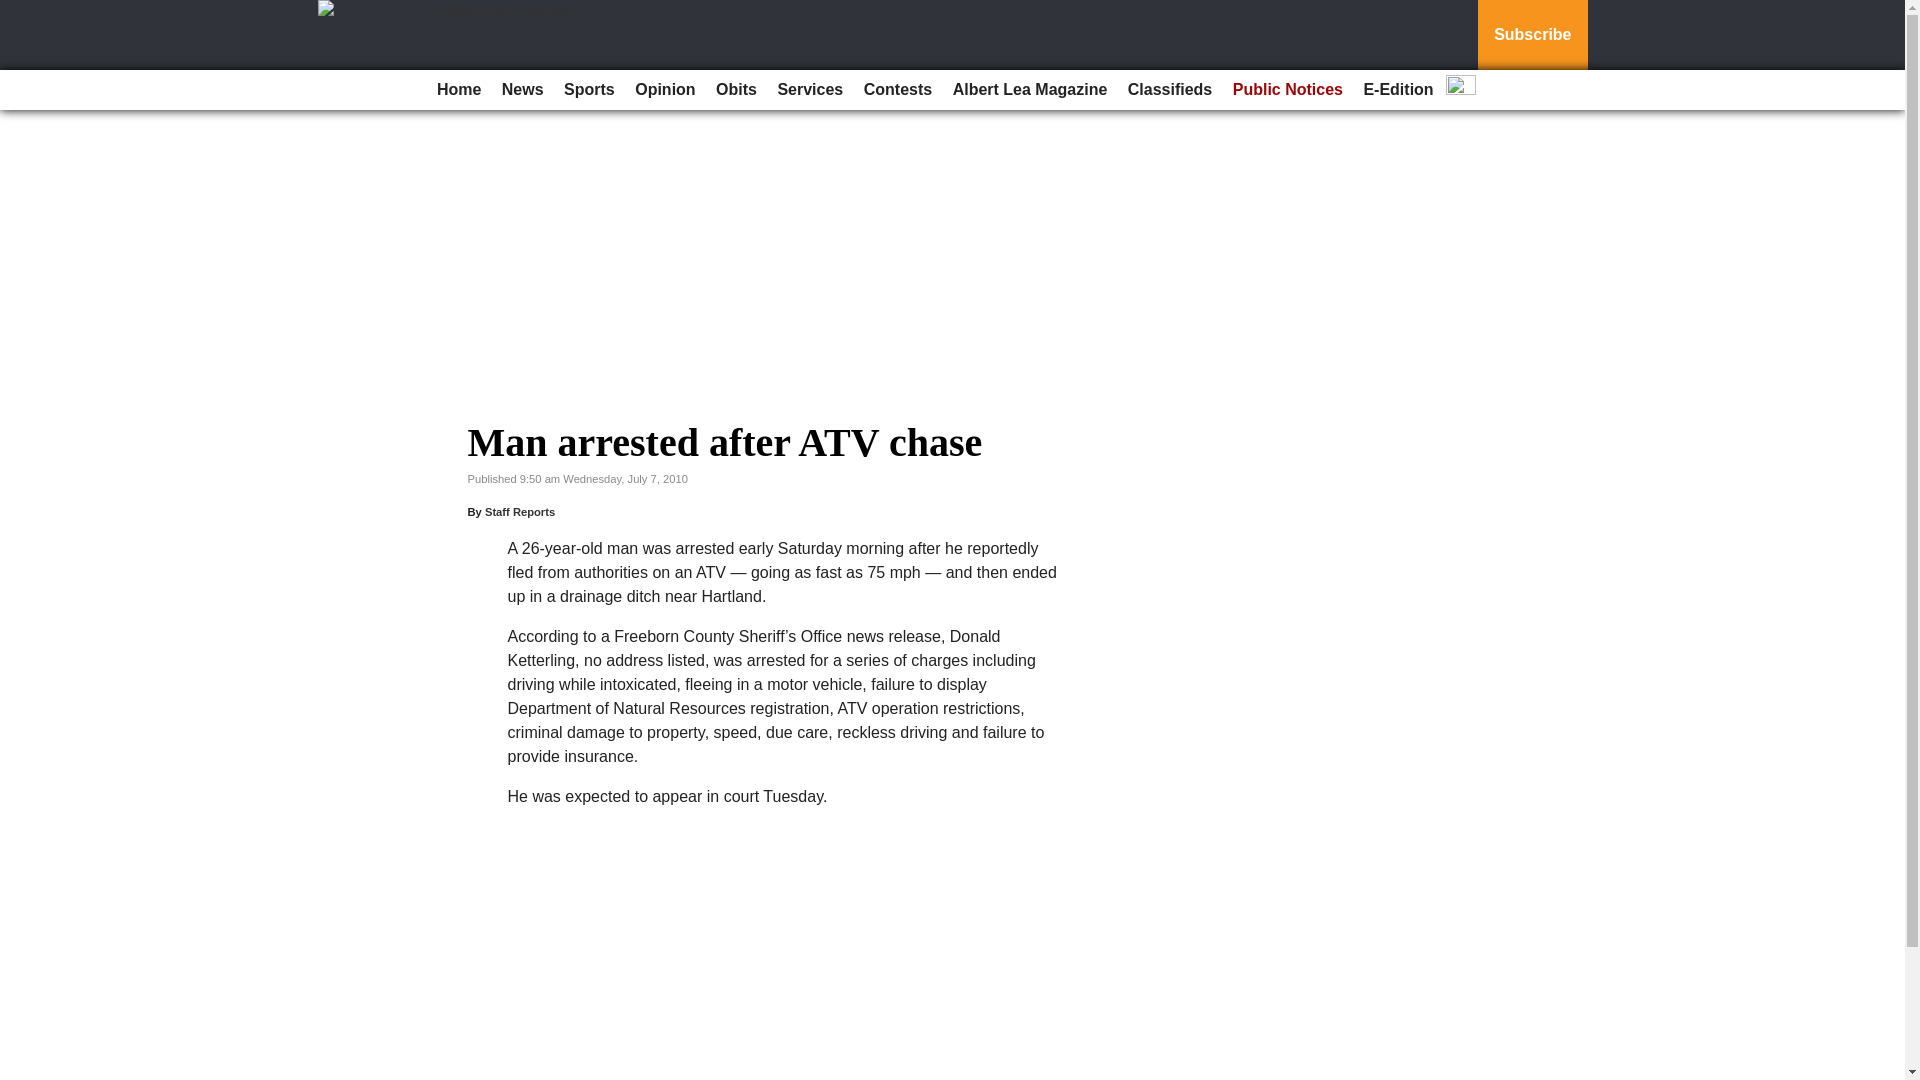 Image resolution: width=1920 pixels, height=1080 pixels. What do you see at coordinates (810, 90) in the screenshot?
I see `Services` at bounding box center [810, 90].